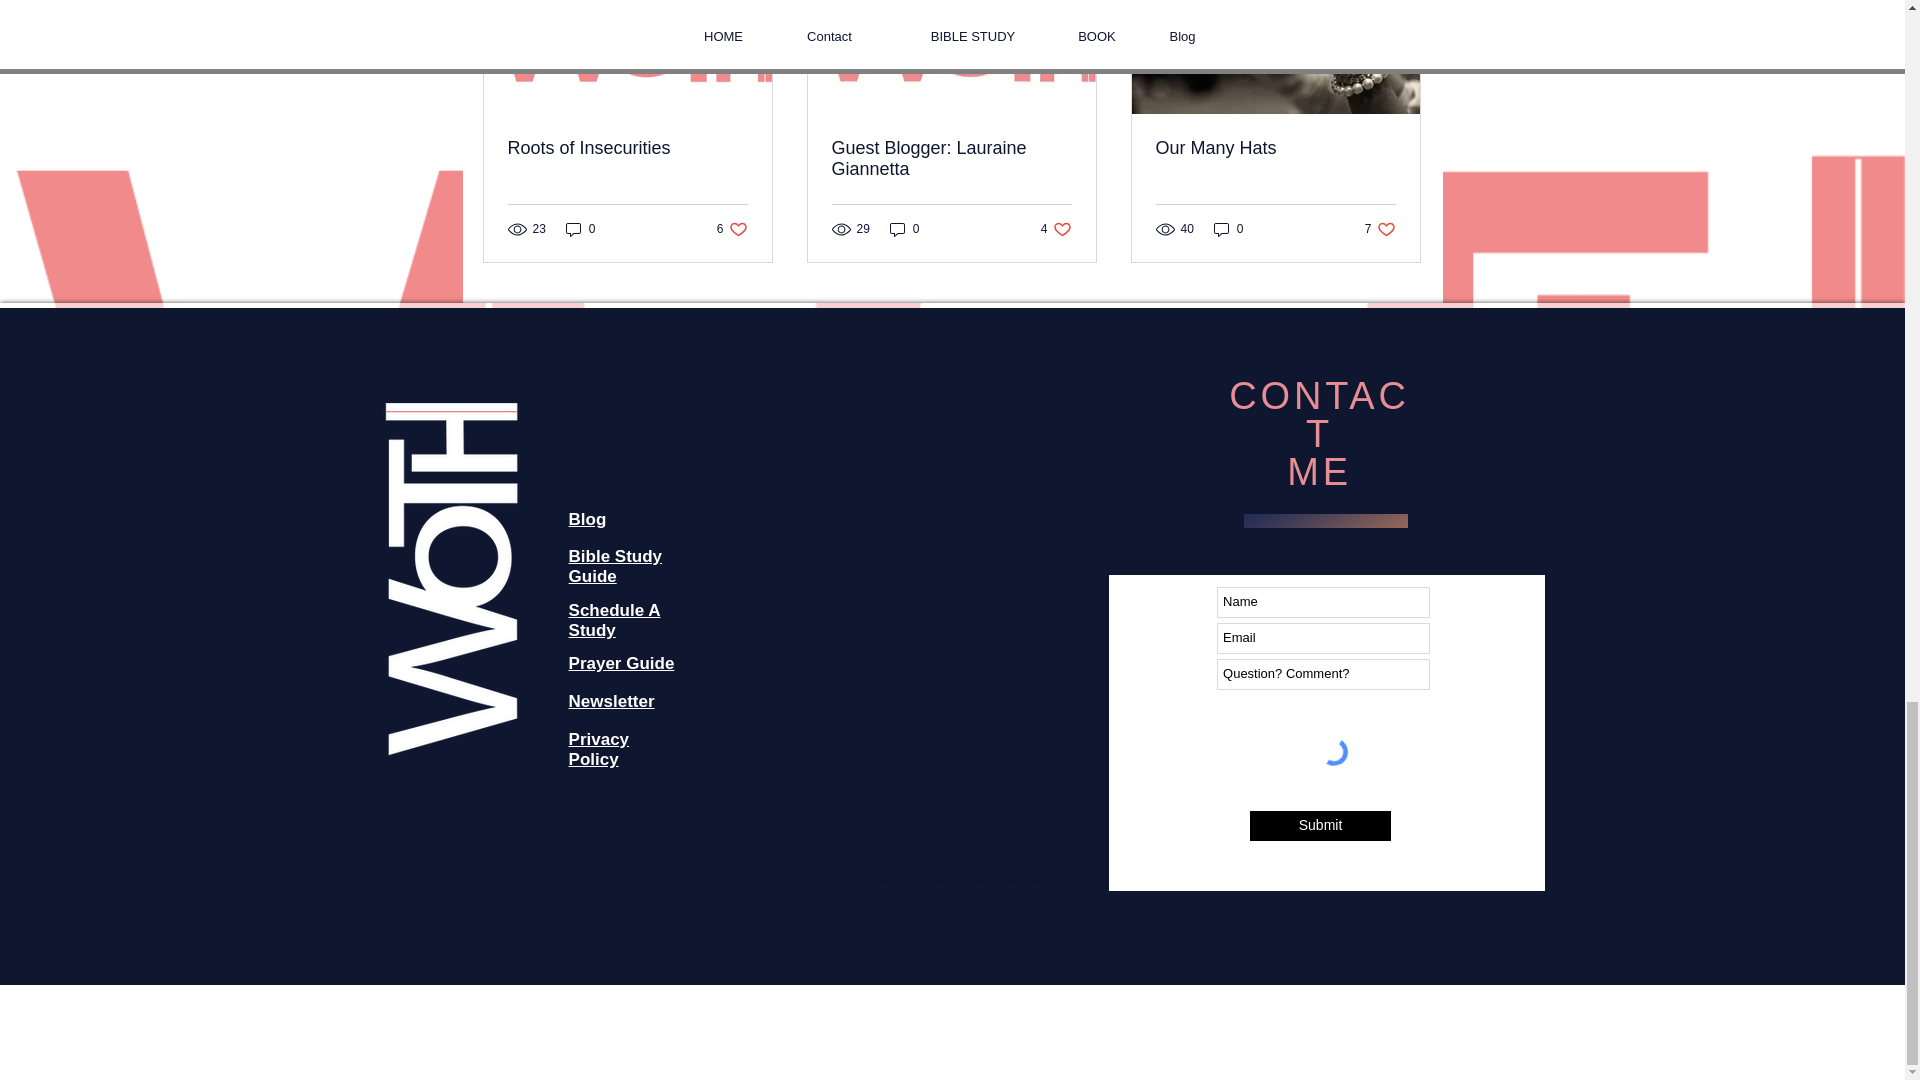 The width and height of the screenshot is (1920, 1080). I want to click on Submit, so click(904, 228).